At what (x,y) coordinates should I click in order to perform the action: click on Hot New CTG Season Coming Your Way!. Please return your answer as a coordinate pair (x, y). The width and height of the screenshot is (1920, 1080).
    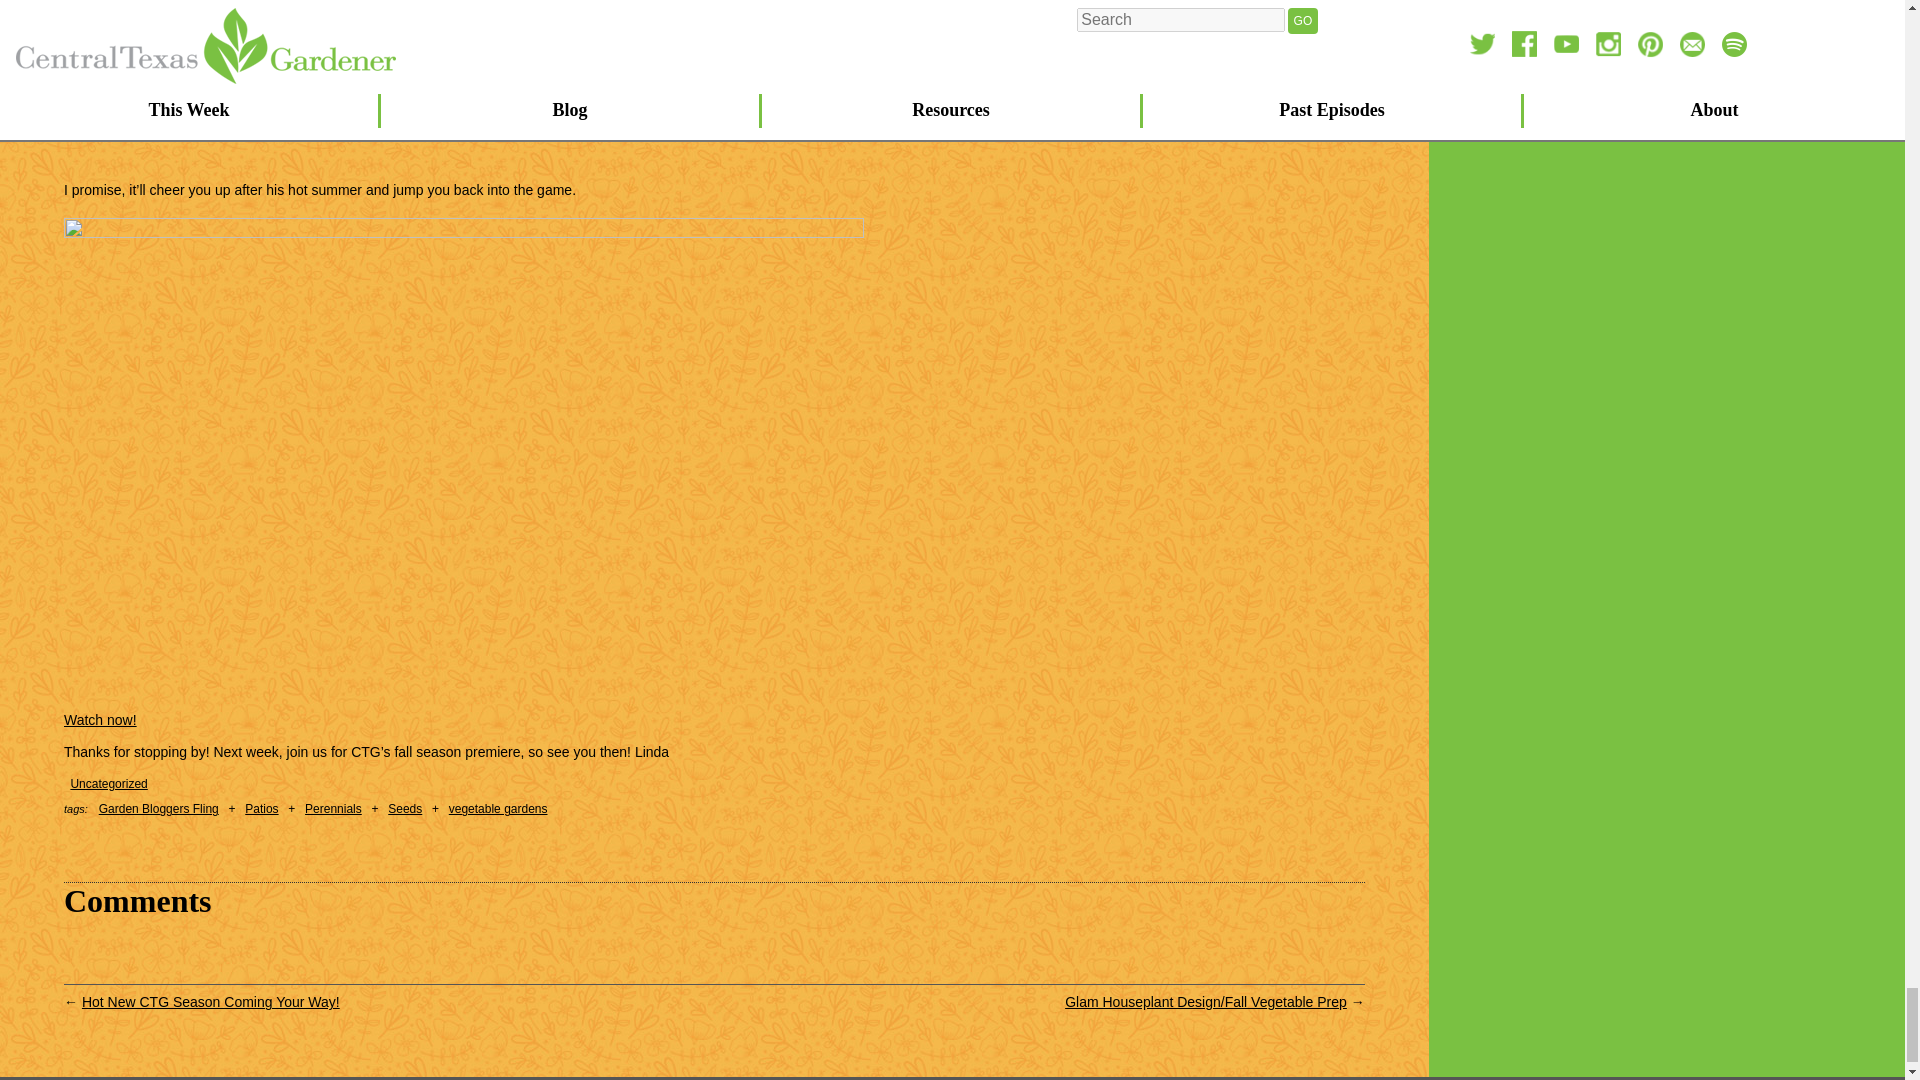
    Looking at the image, I should click on (210, 1001).